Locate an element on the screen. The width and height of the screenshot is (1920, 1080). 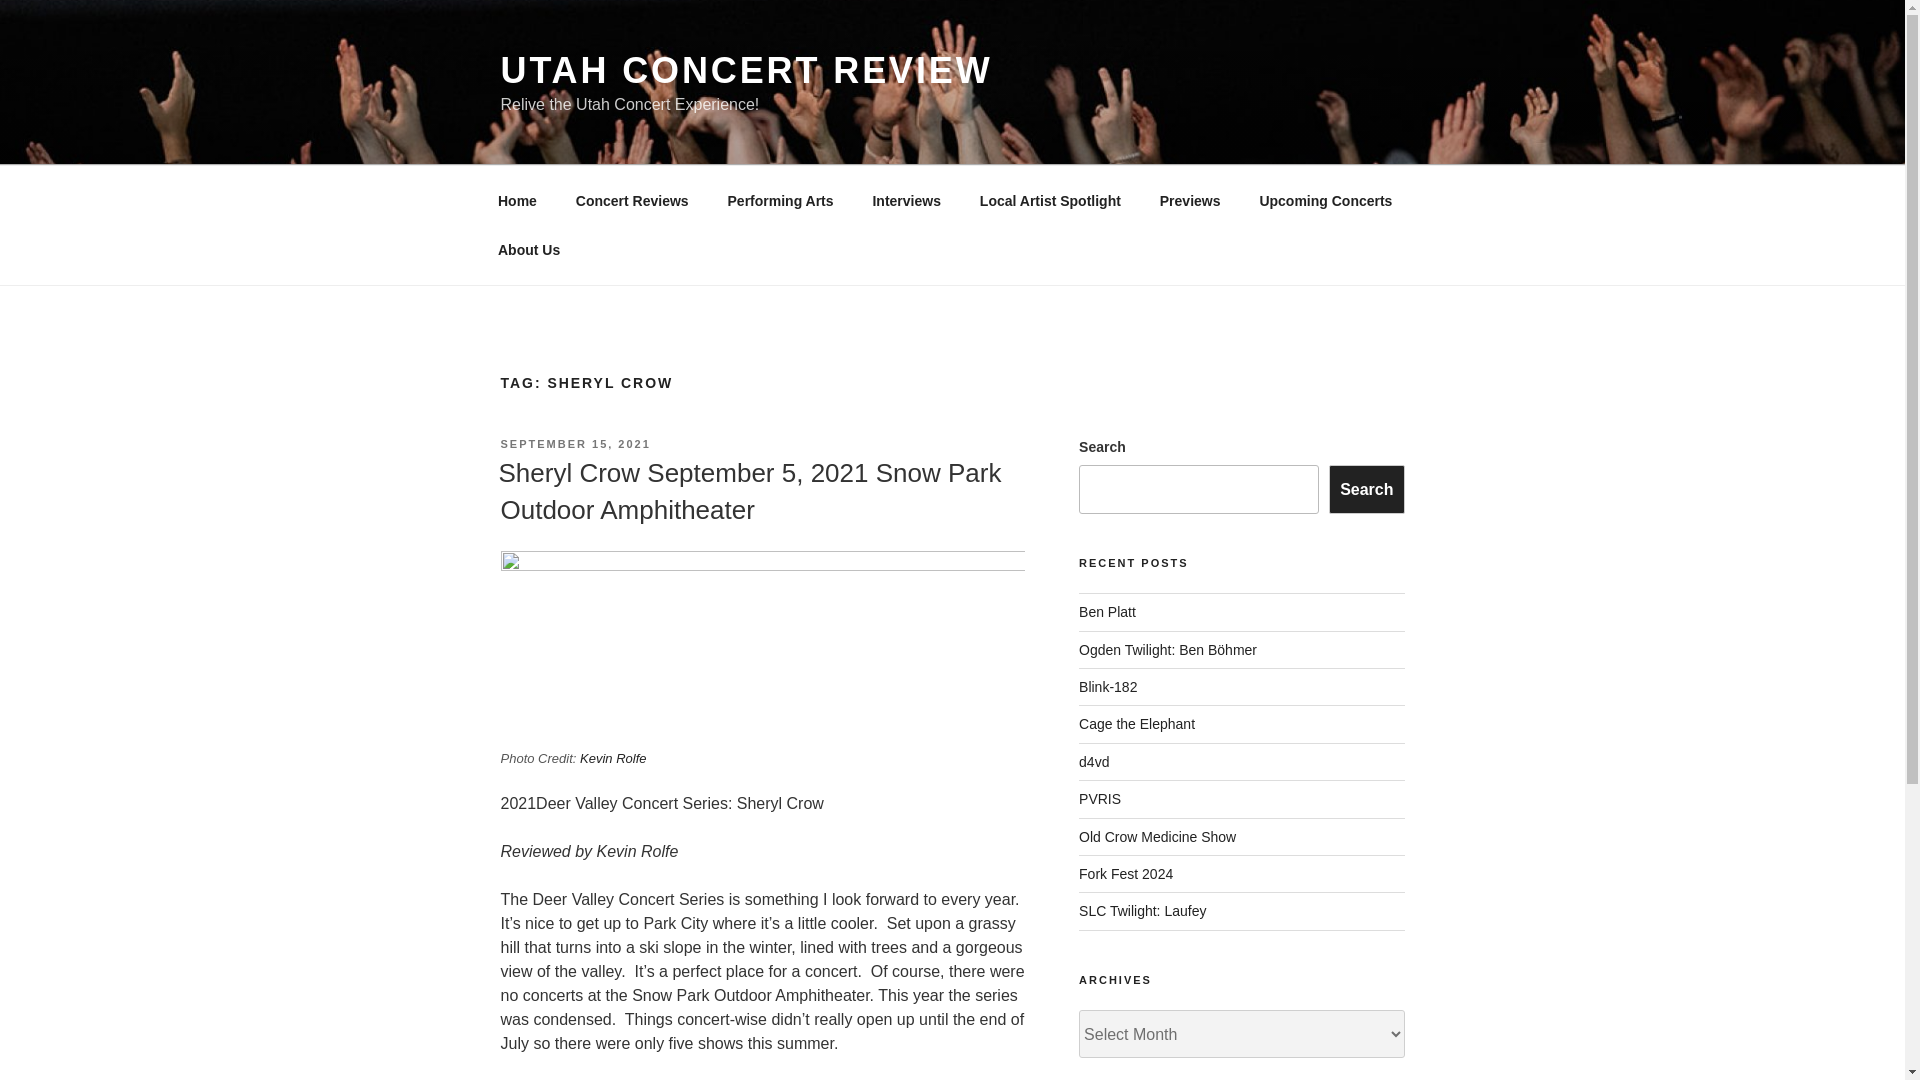
SLC Twilight: Laufey is located at coordinates (1142, 910).